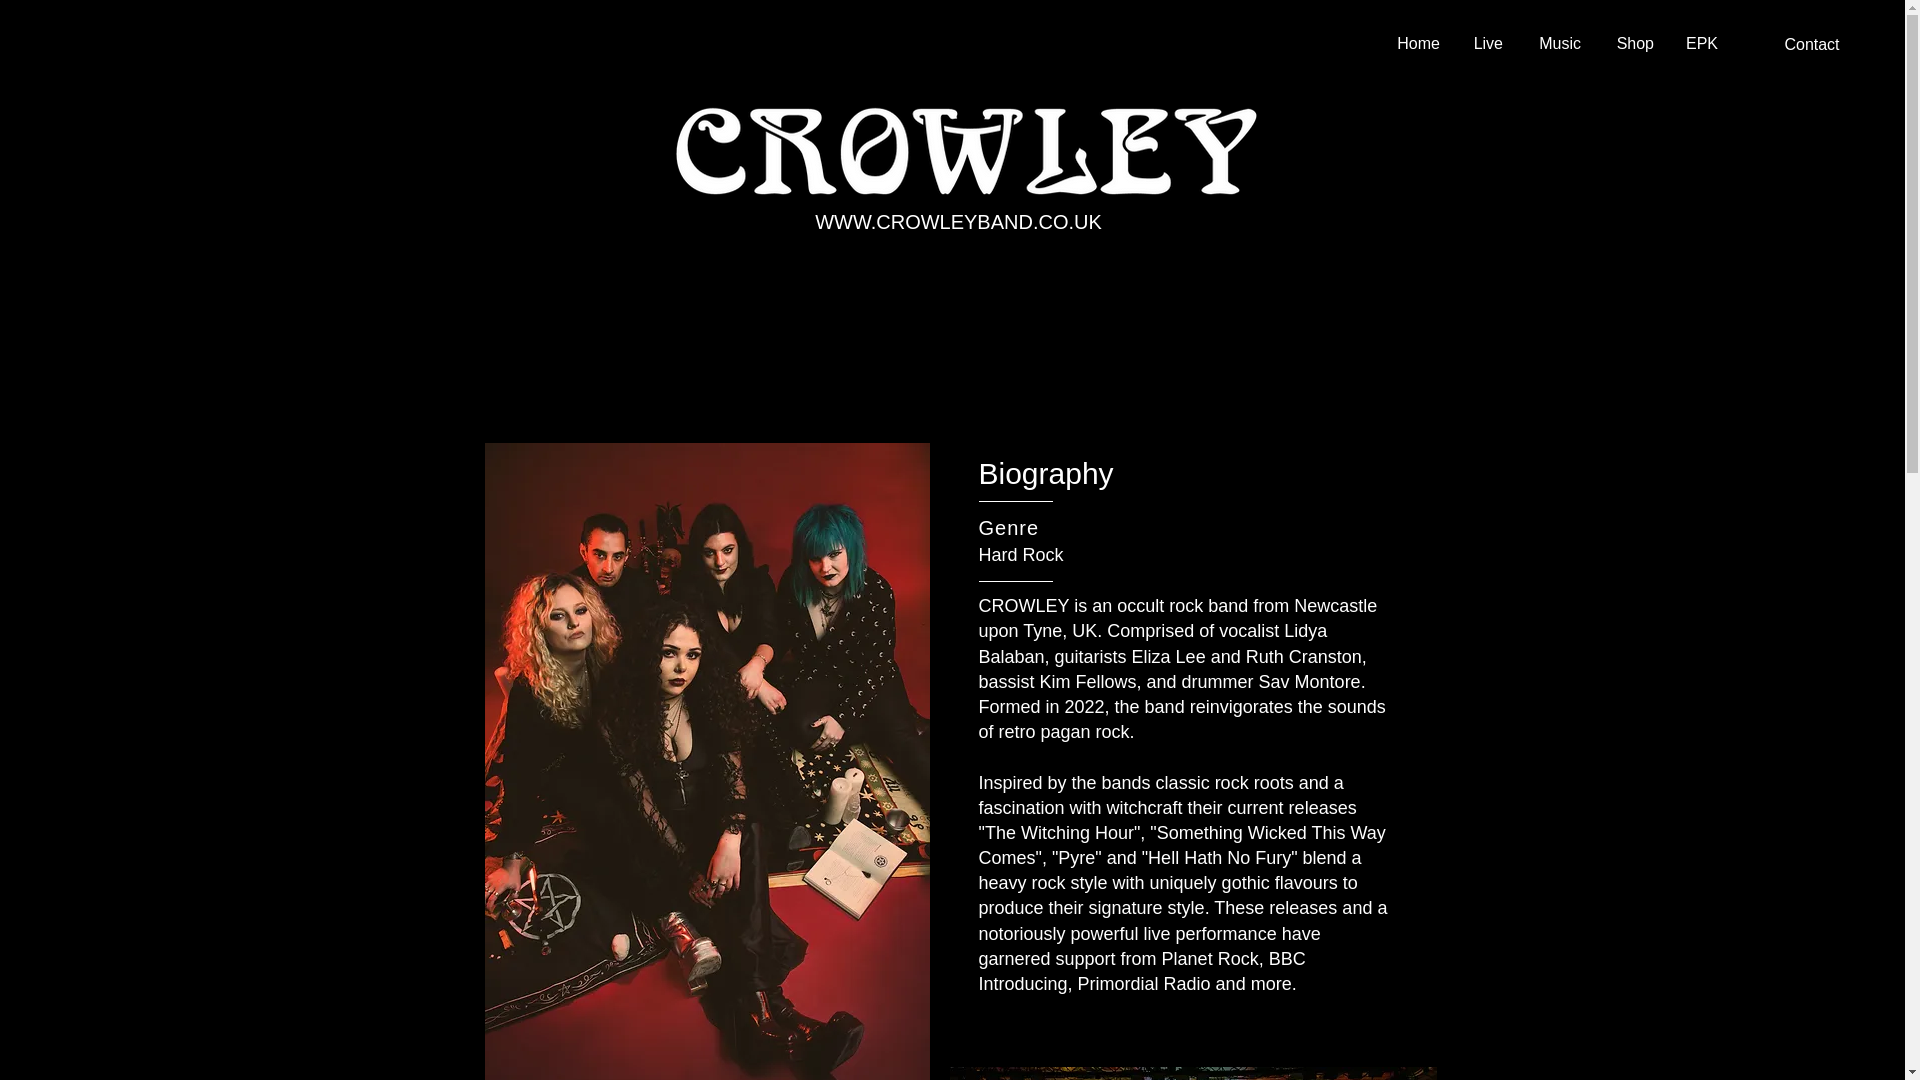 This screenshot has width=1920, height=1080. Describe the element at coordinates (1556, 44) in the screenshot. I see `Music` at that location.